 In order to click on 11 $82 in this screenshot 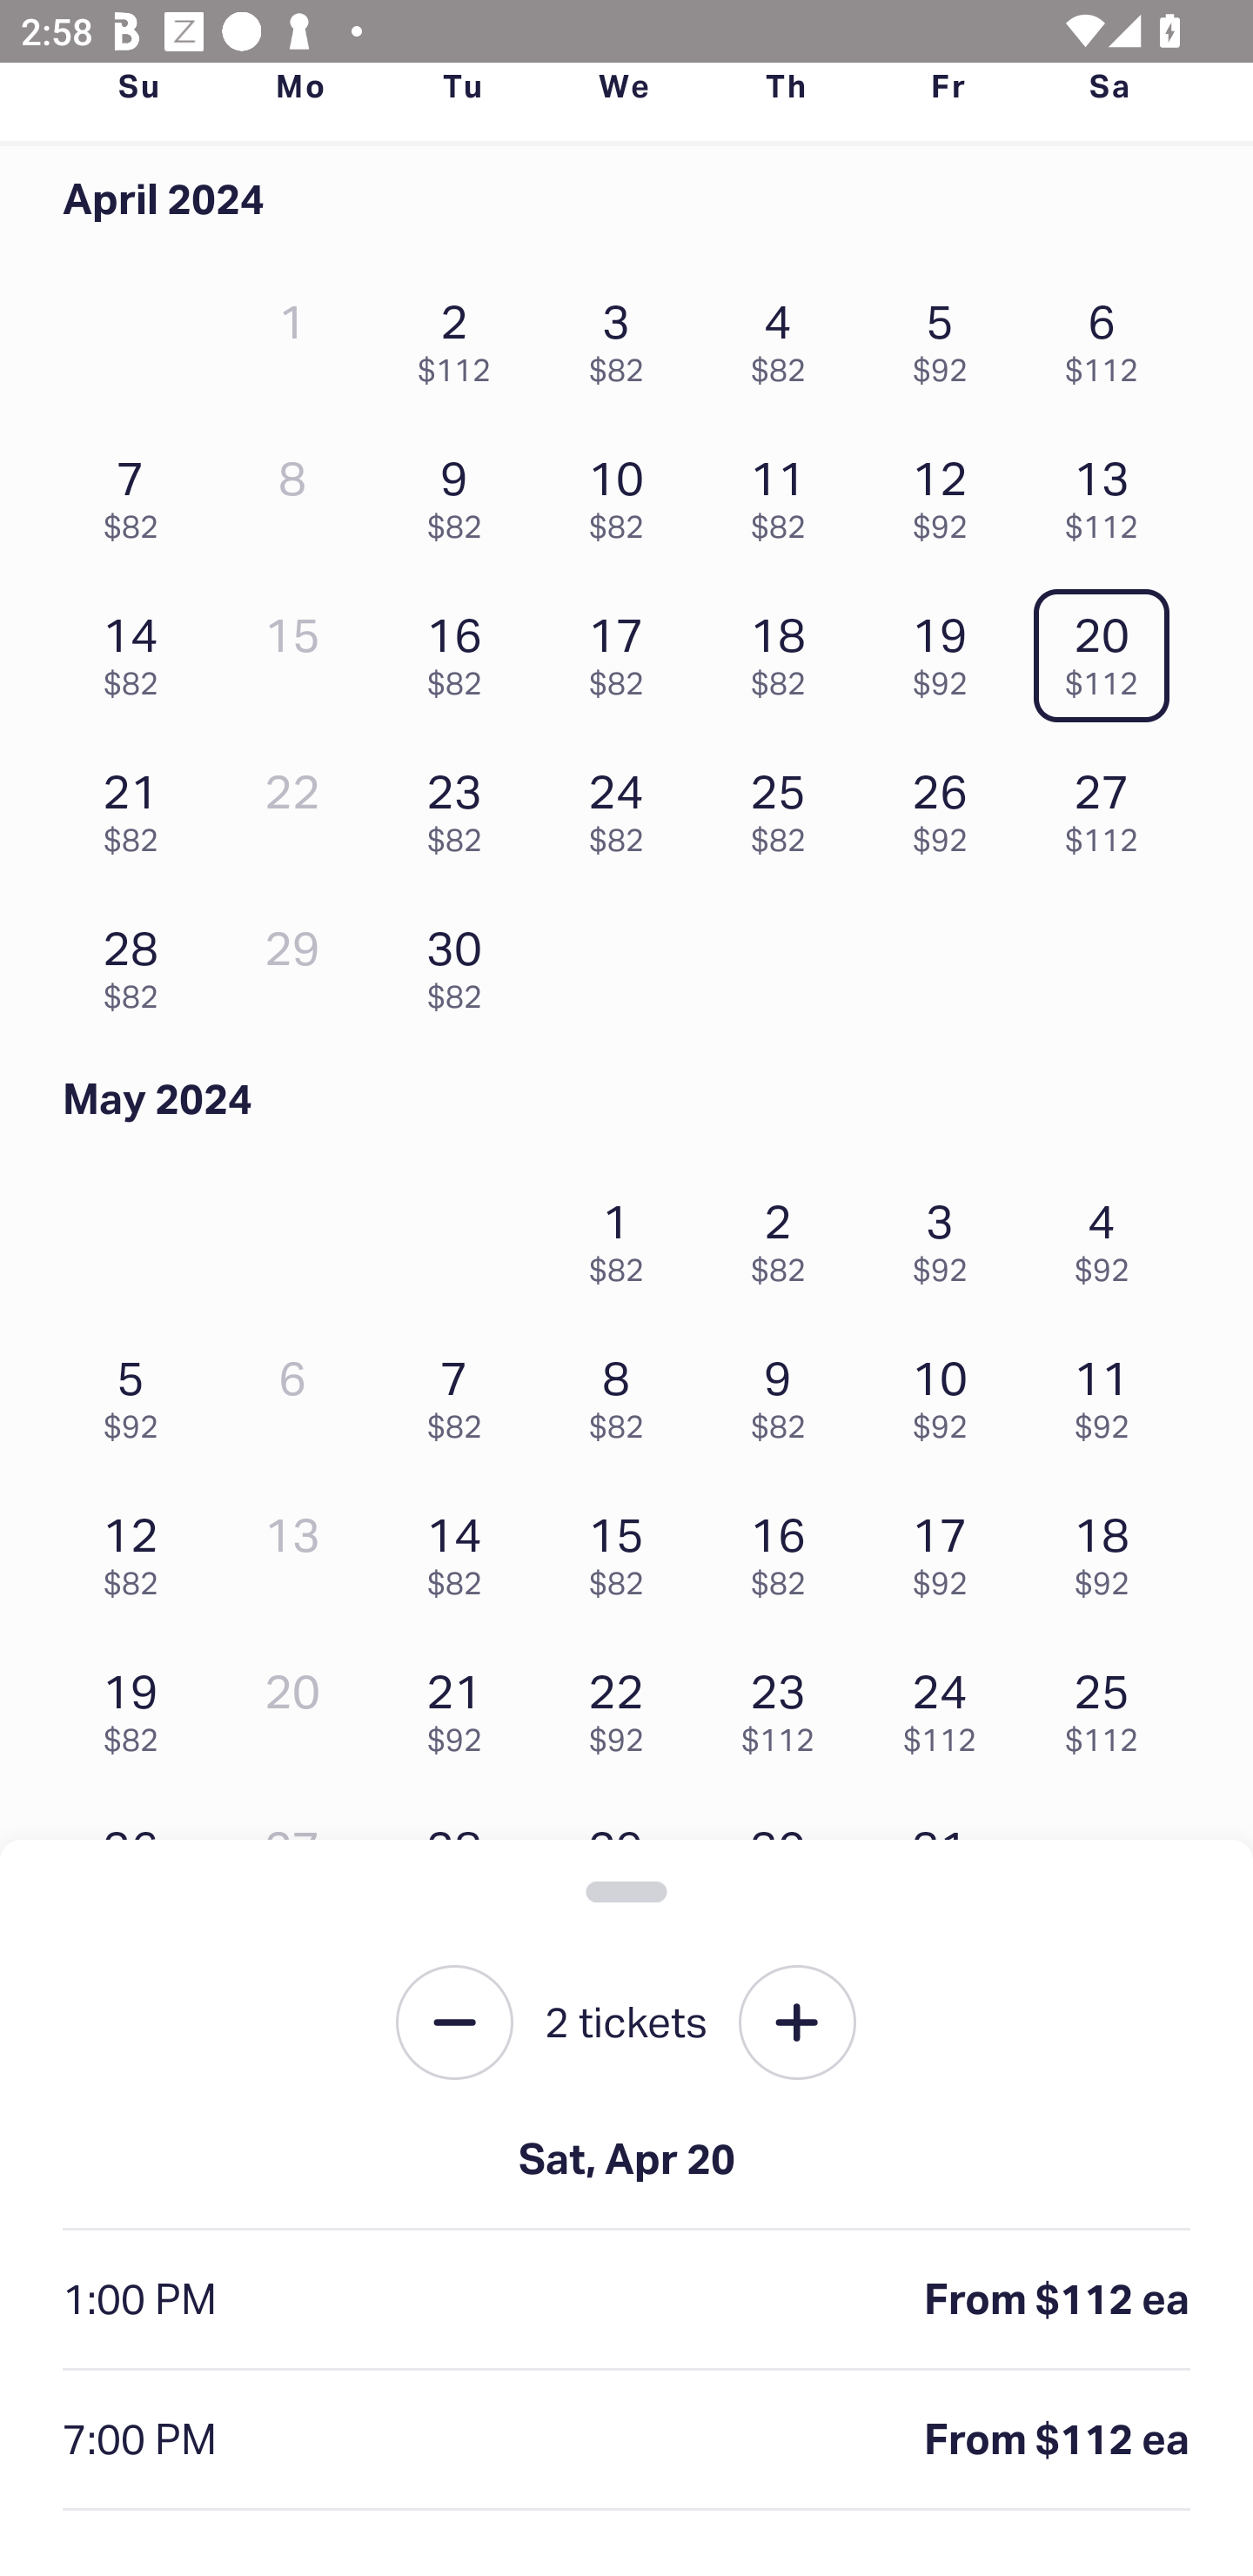, I will do `click(786, 493)`.